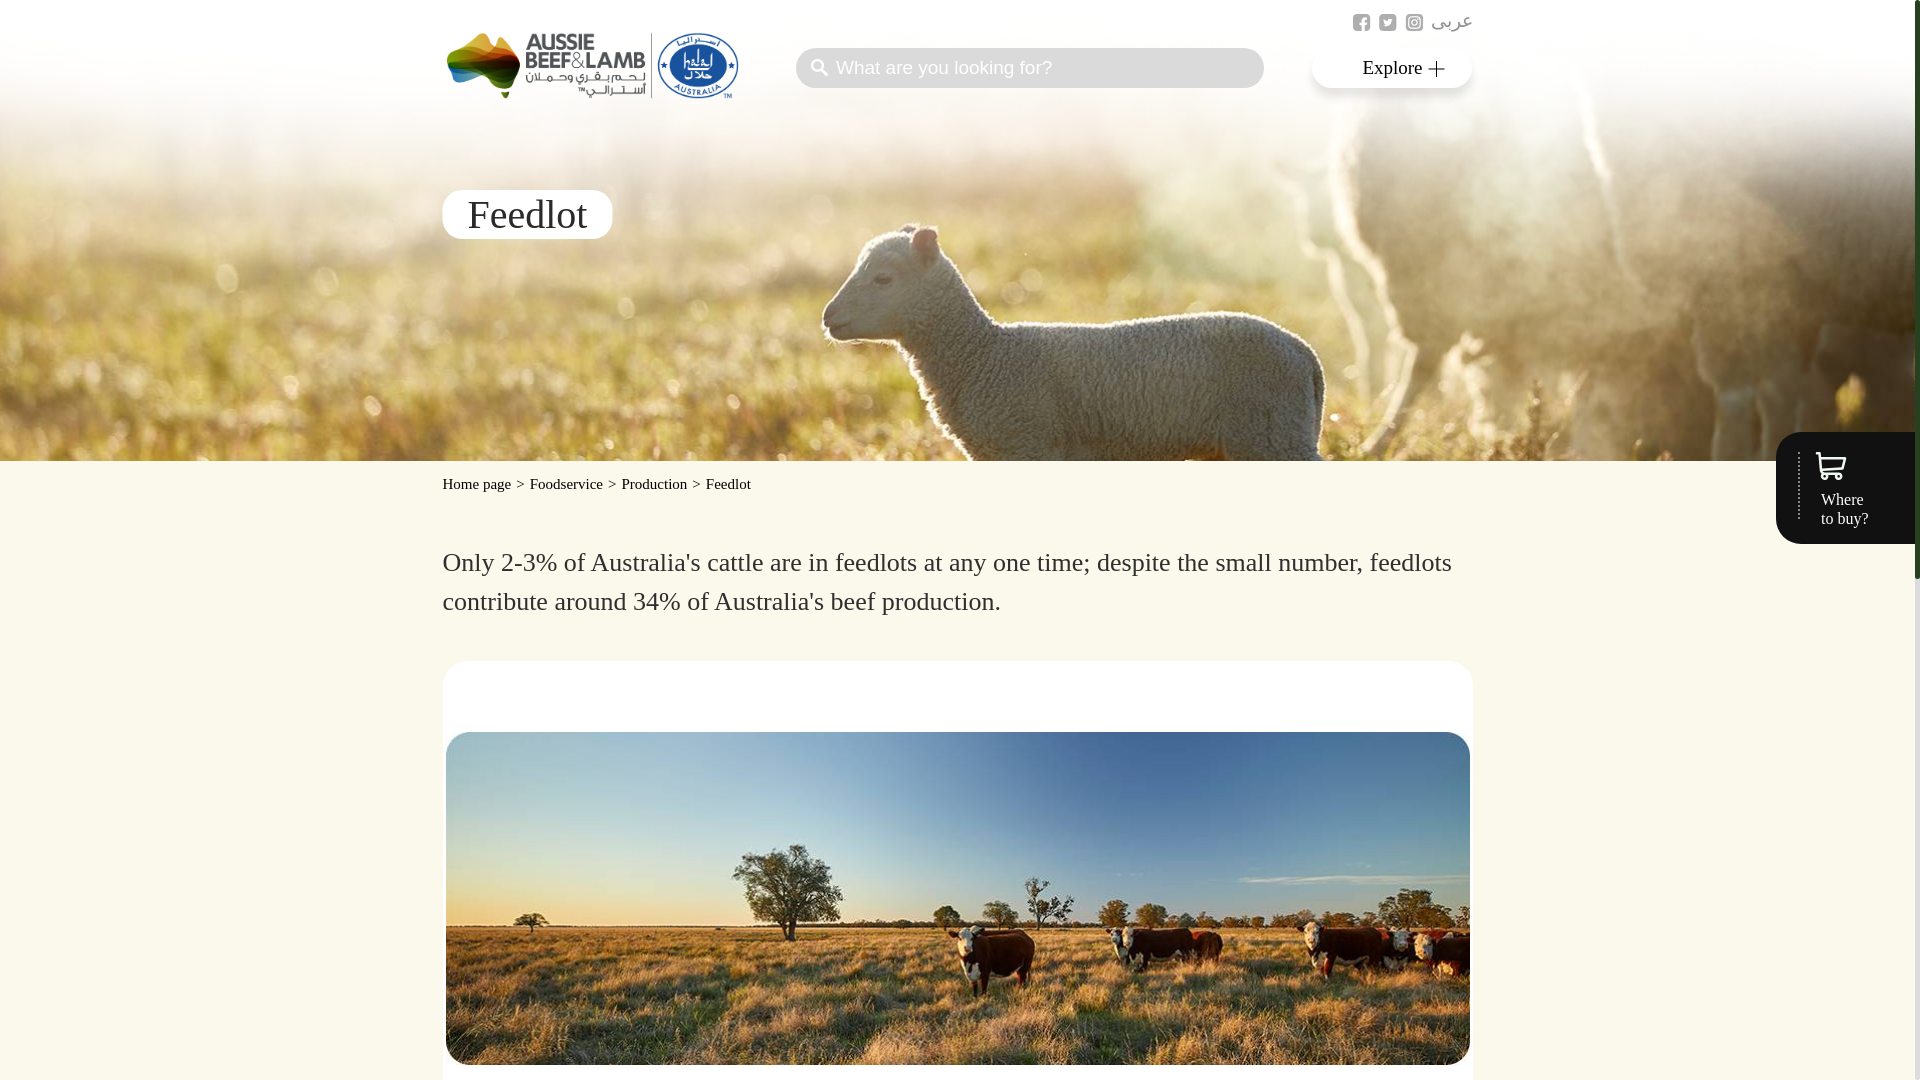 Image resolution: width=1920 pixels, height=1080 pixels. What do you see at coordinates (591, 66) in the screenshot?
I see `logo` at bounding box center [591, 66].